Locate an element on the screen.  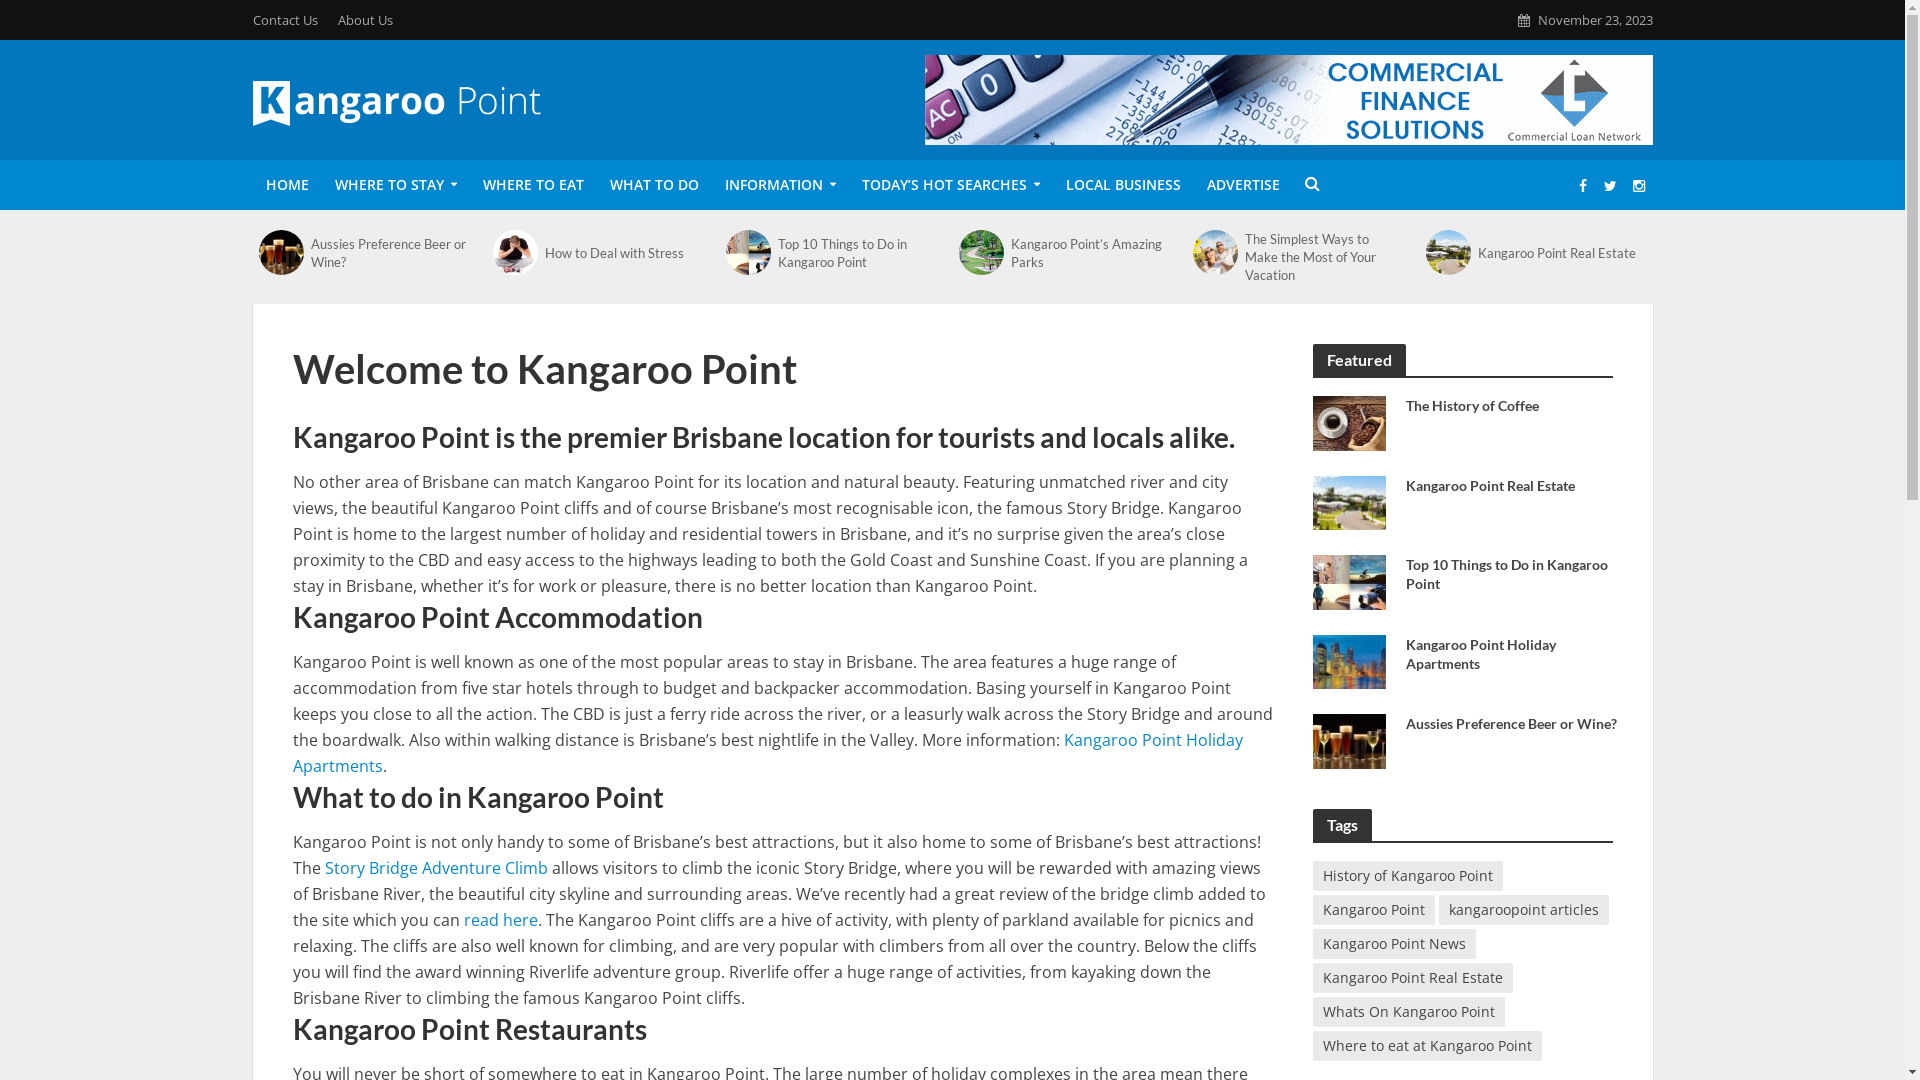
Kangaroo Point is located at coordinates (1373, 908).